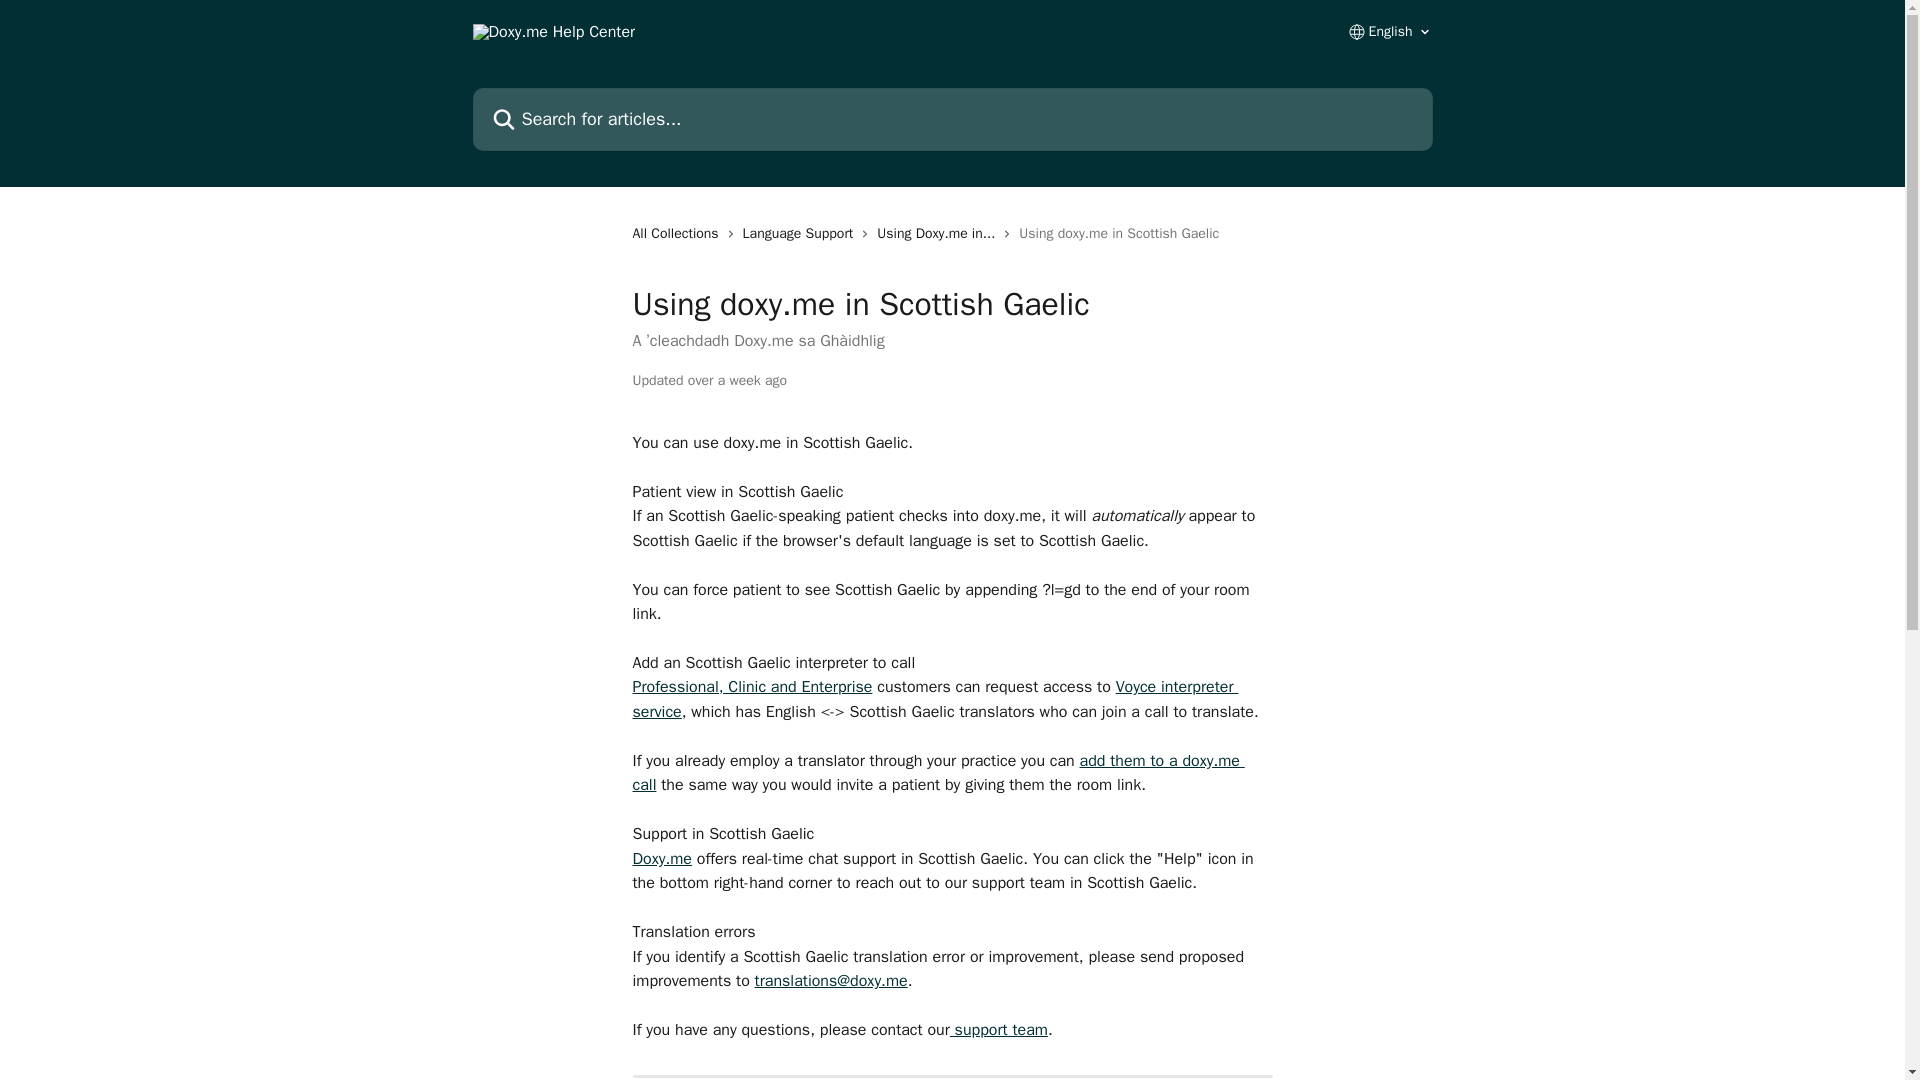 The height and width of the screenshot is (1080, 1920). What do you see at coordinates (938, 772) in the screenshot?
I see `add them to a doxy.me call` at bounding box center [938, 772].